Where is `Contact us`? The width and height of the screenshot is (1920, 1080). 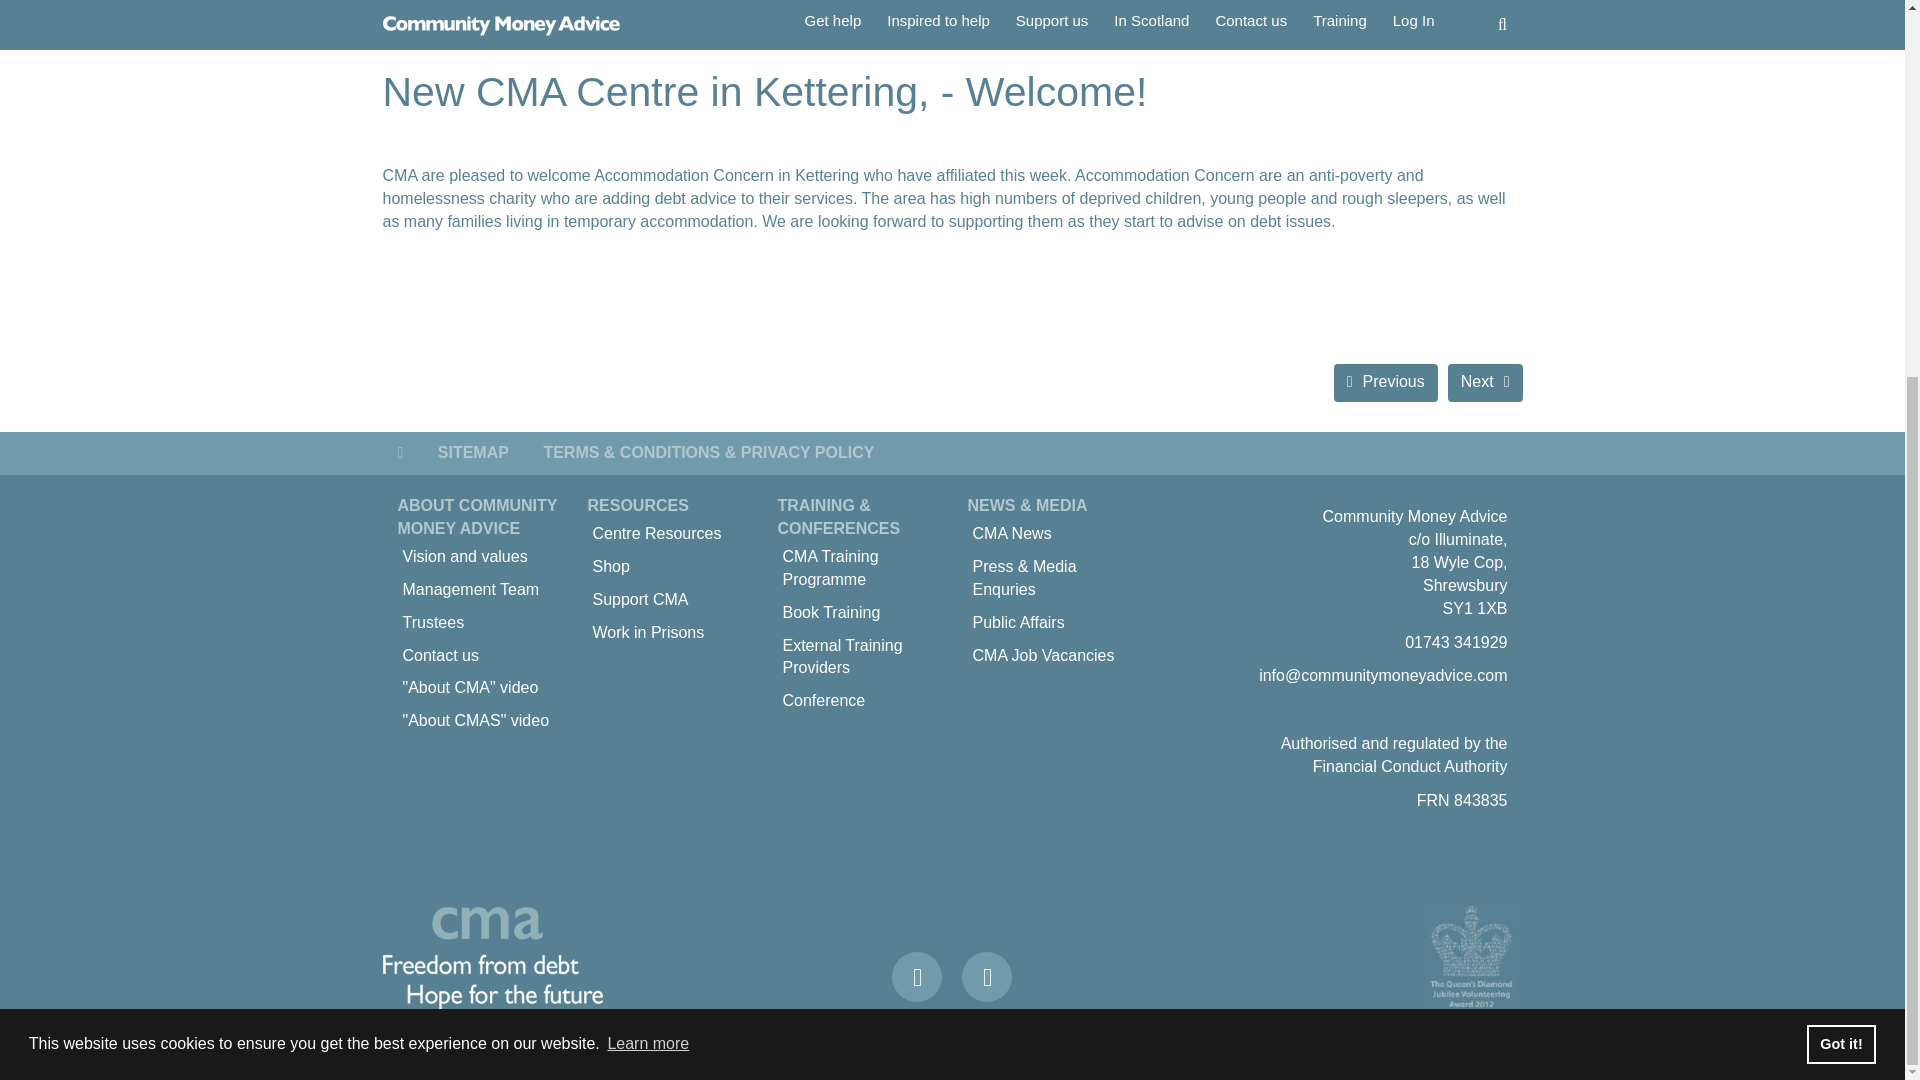 Contact us is located at coordinates (478, 656).